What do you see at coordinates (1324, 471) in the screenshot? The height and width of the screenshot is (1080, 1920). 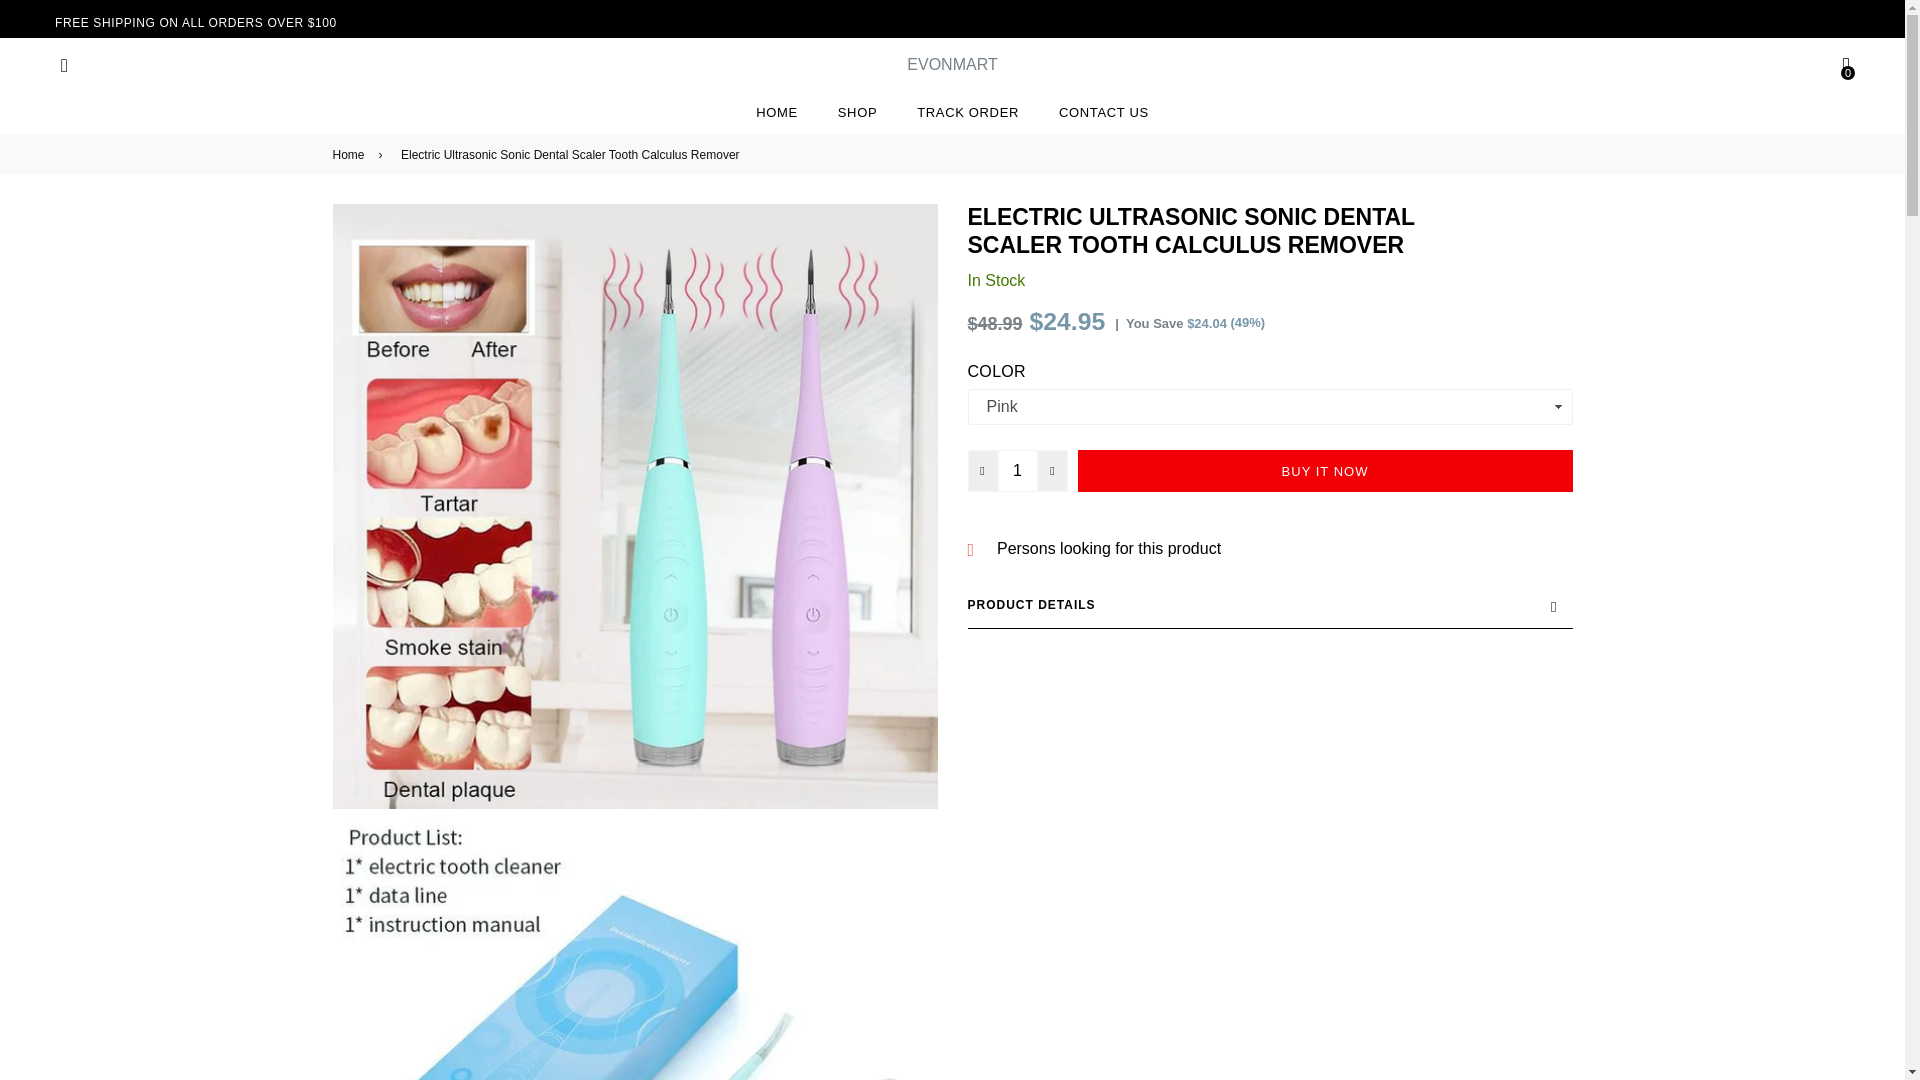 I see `BUY IT NOW` at bounding box center [1324, 471].